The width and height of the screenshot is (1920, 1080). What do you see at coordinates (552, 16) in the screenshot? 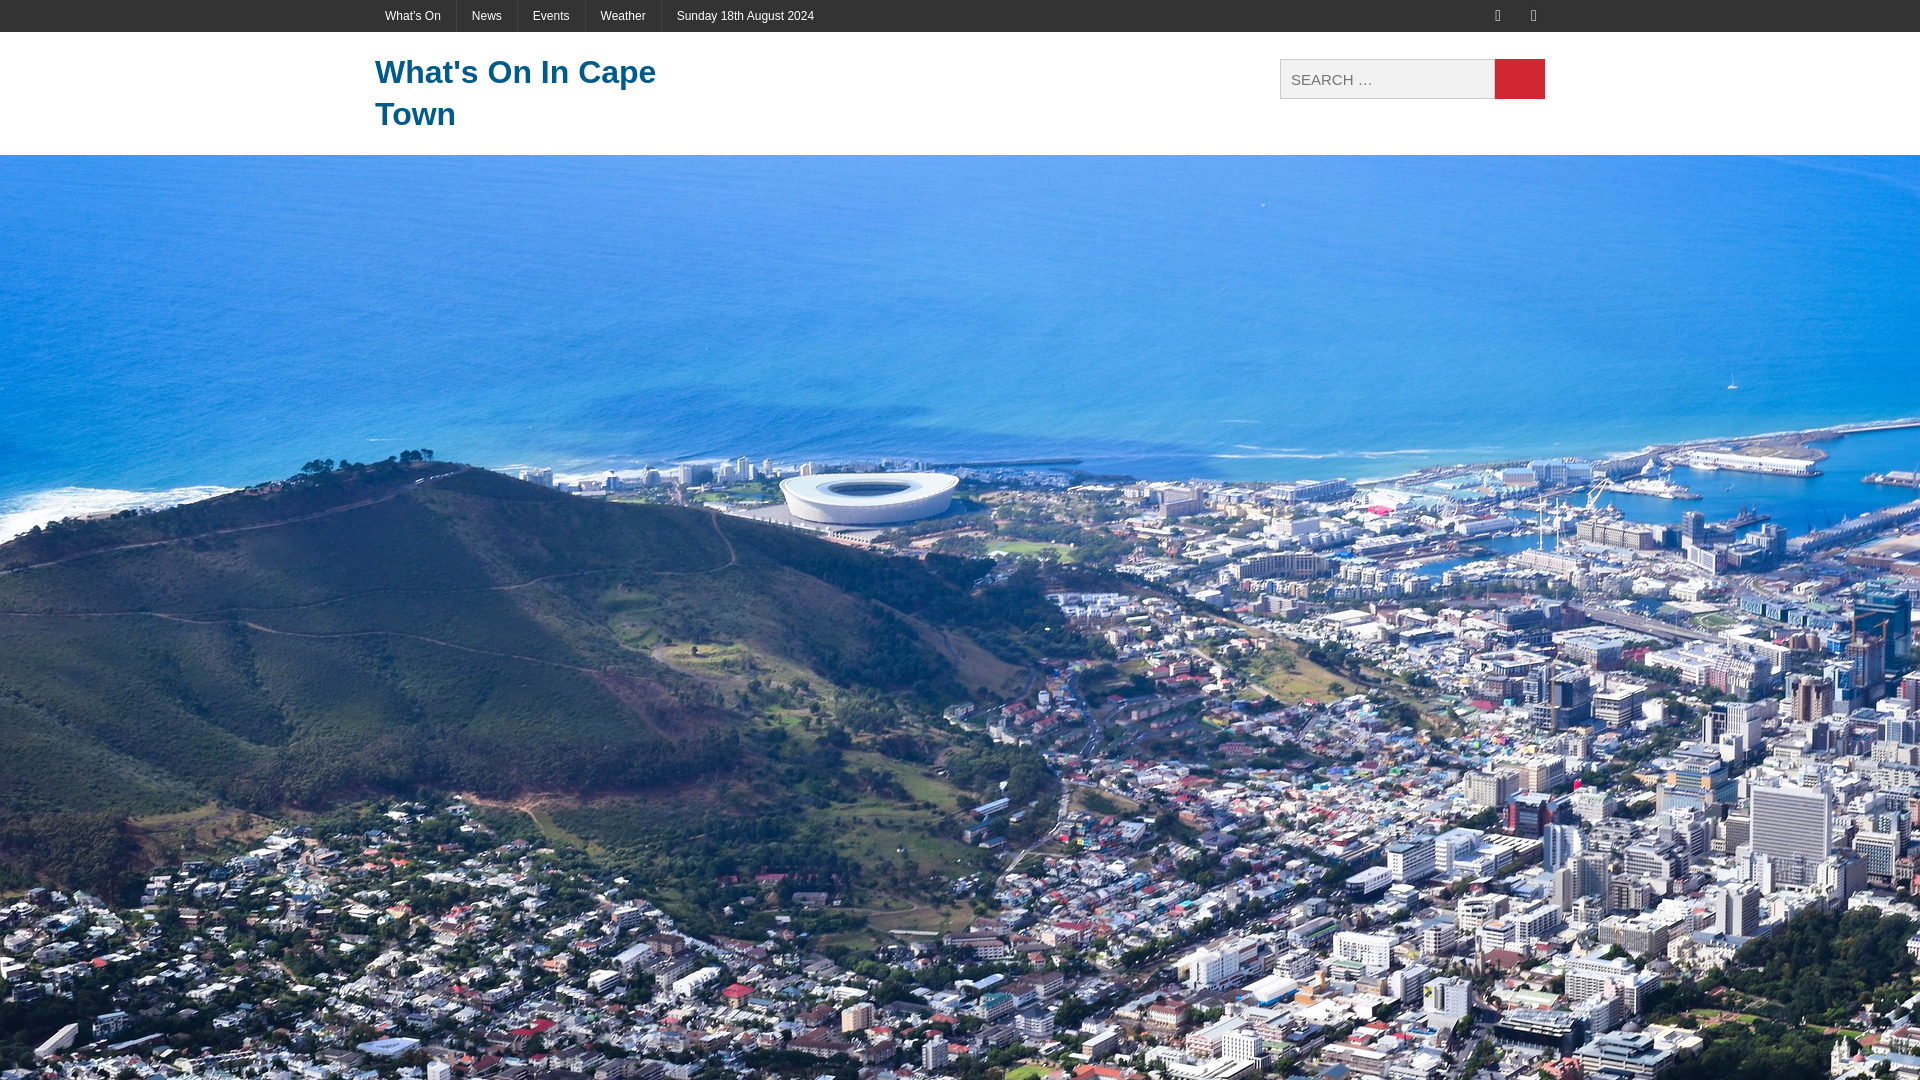
I see `Events` at bounding box center [552, 16].